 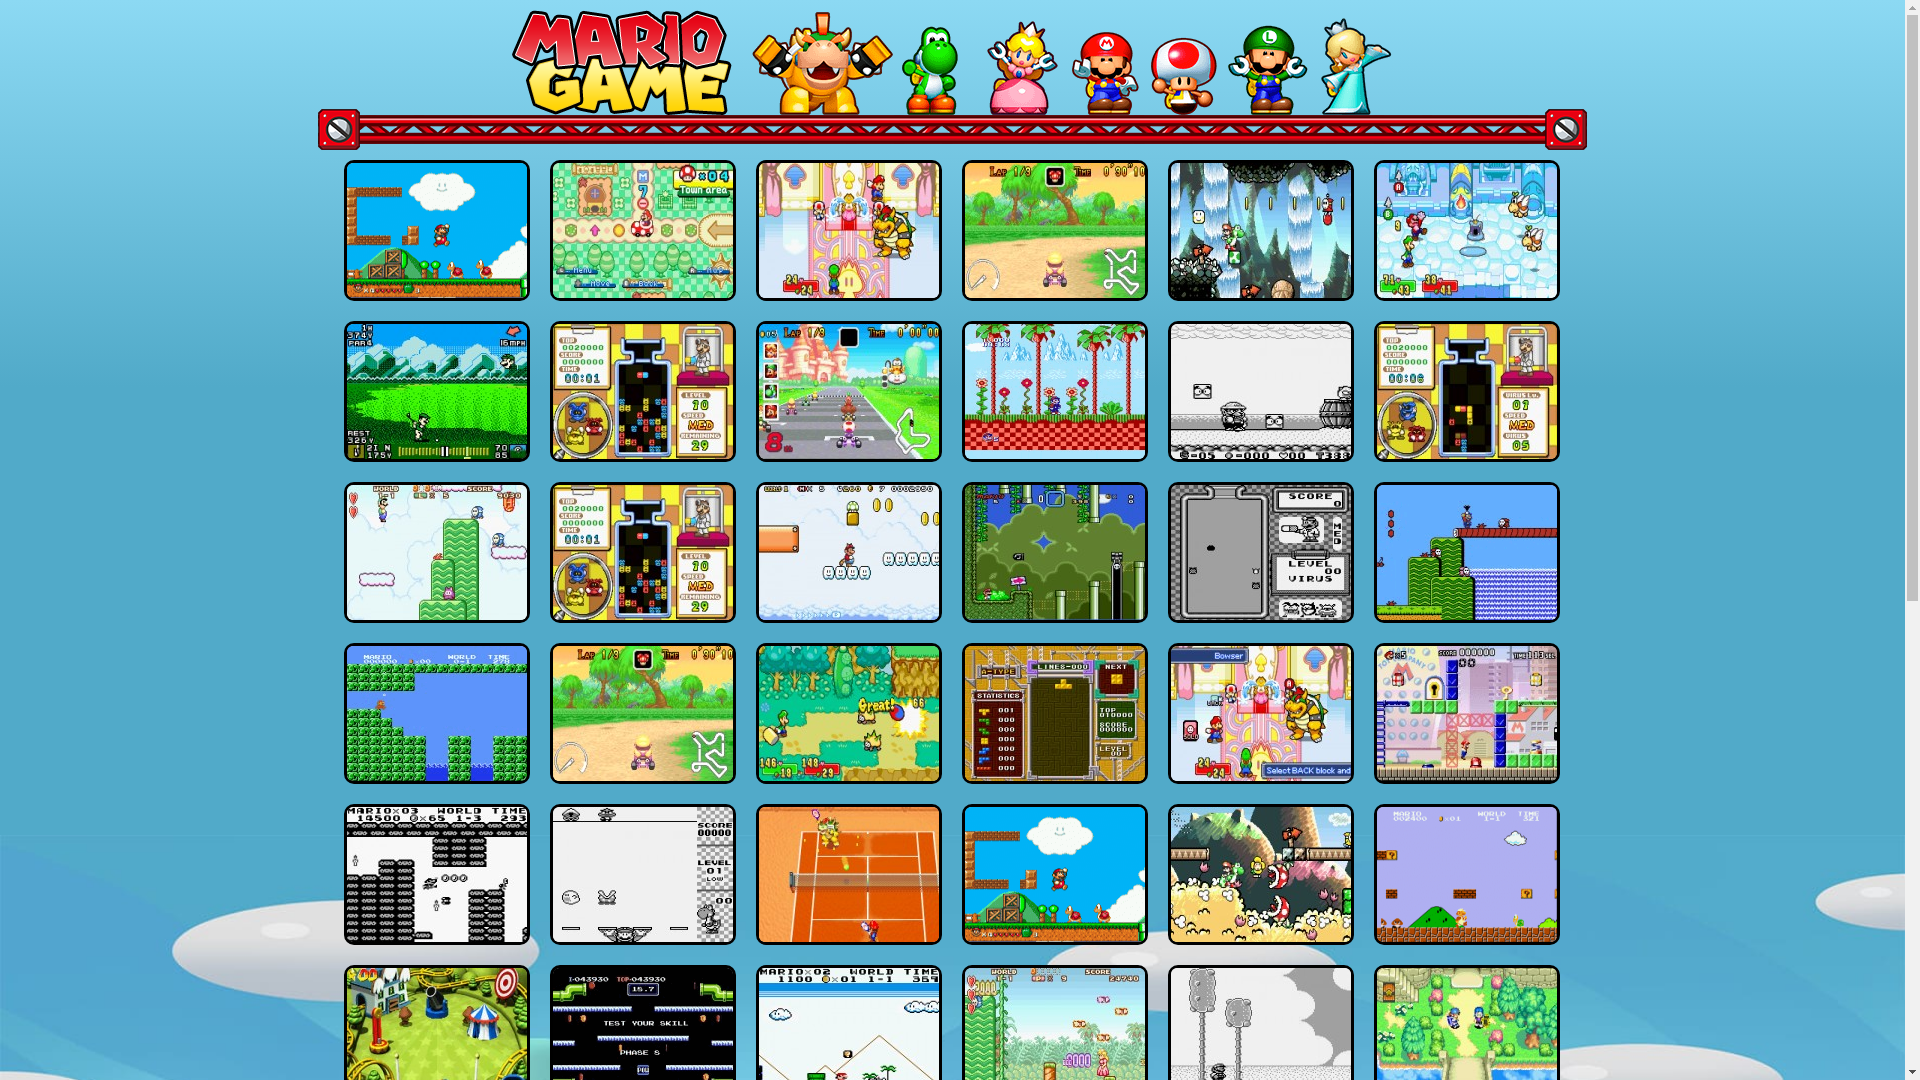 What do you see at coordinates (622, 60) in the screenshot?
I see `MarioGamez.CC - Home` at bounding box center [622, 60].